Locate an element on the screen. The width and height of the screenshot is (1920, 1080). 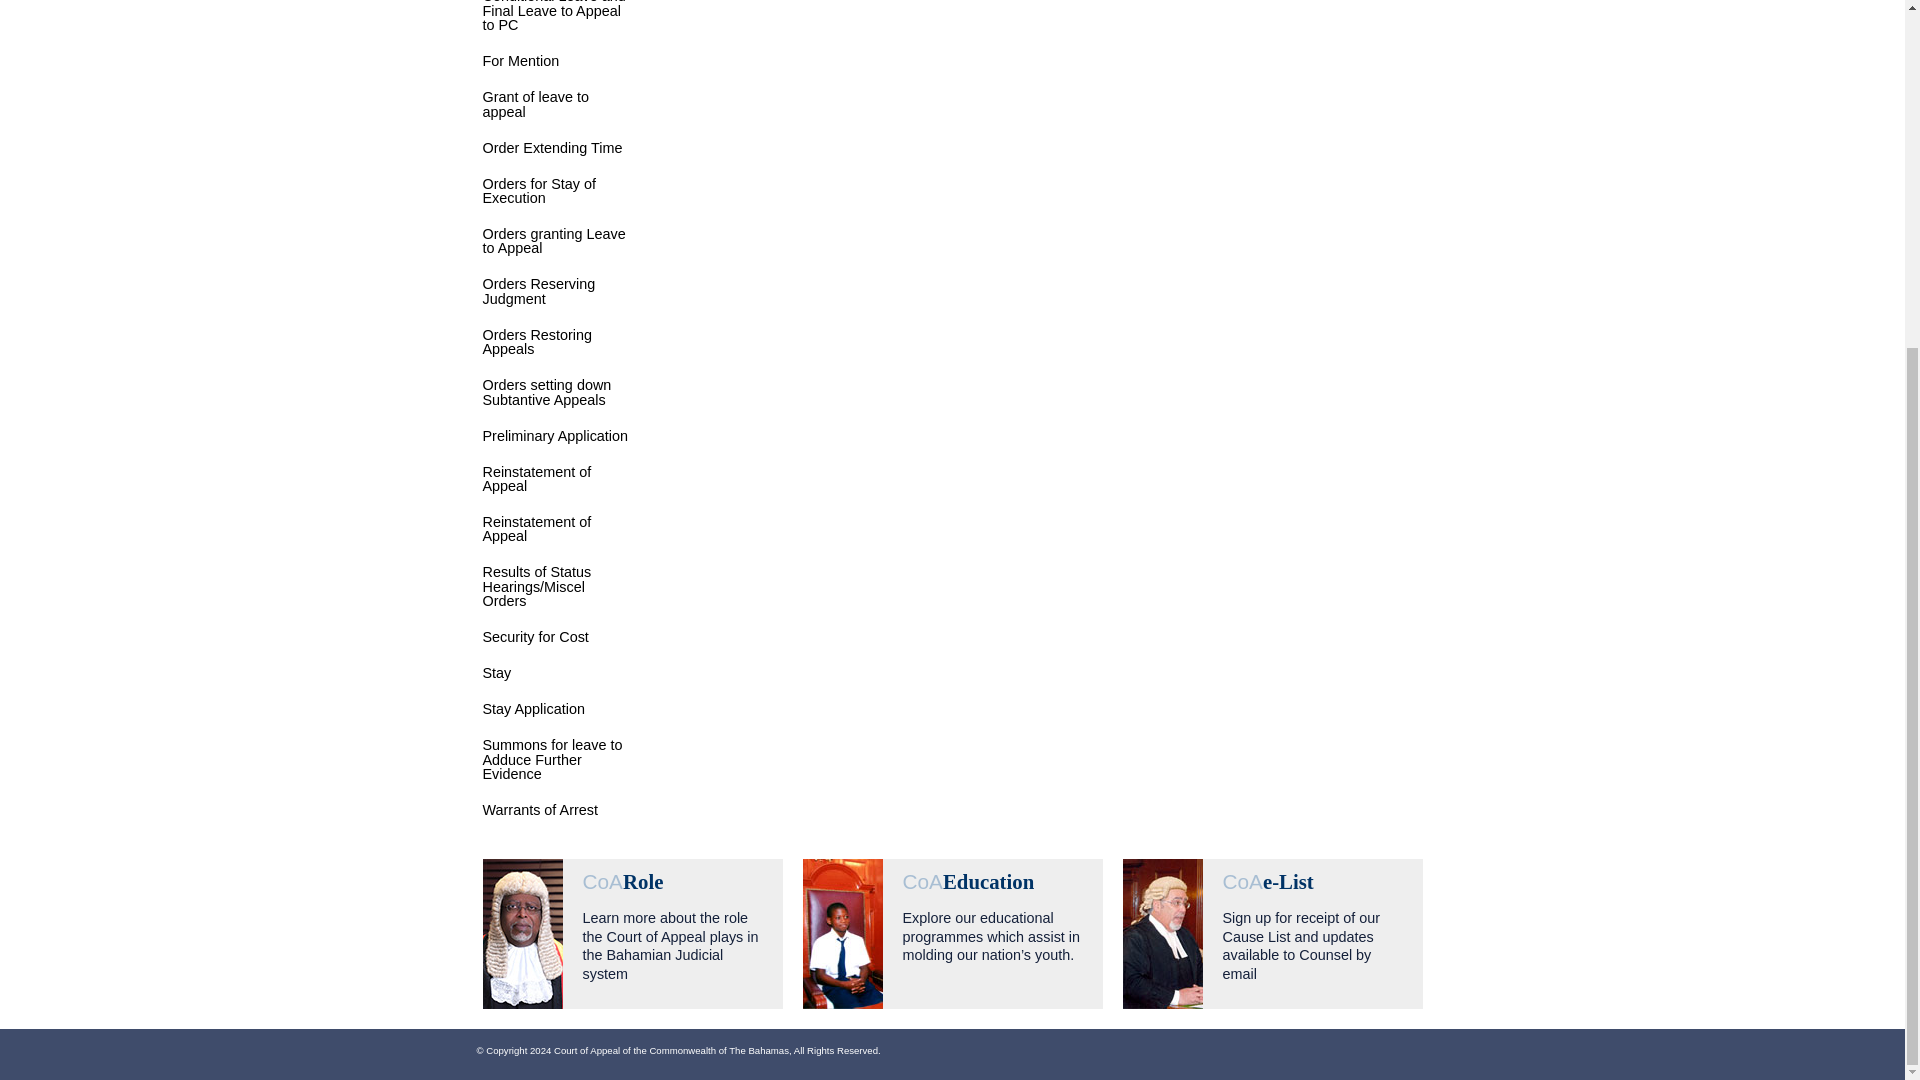
Orders Restoring Appeals is located at coordinates (536, 342).